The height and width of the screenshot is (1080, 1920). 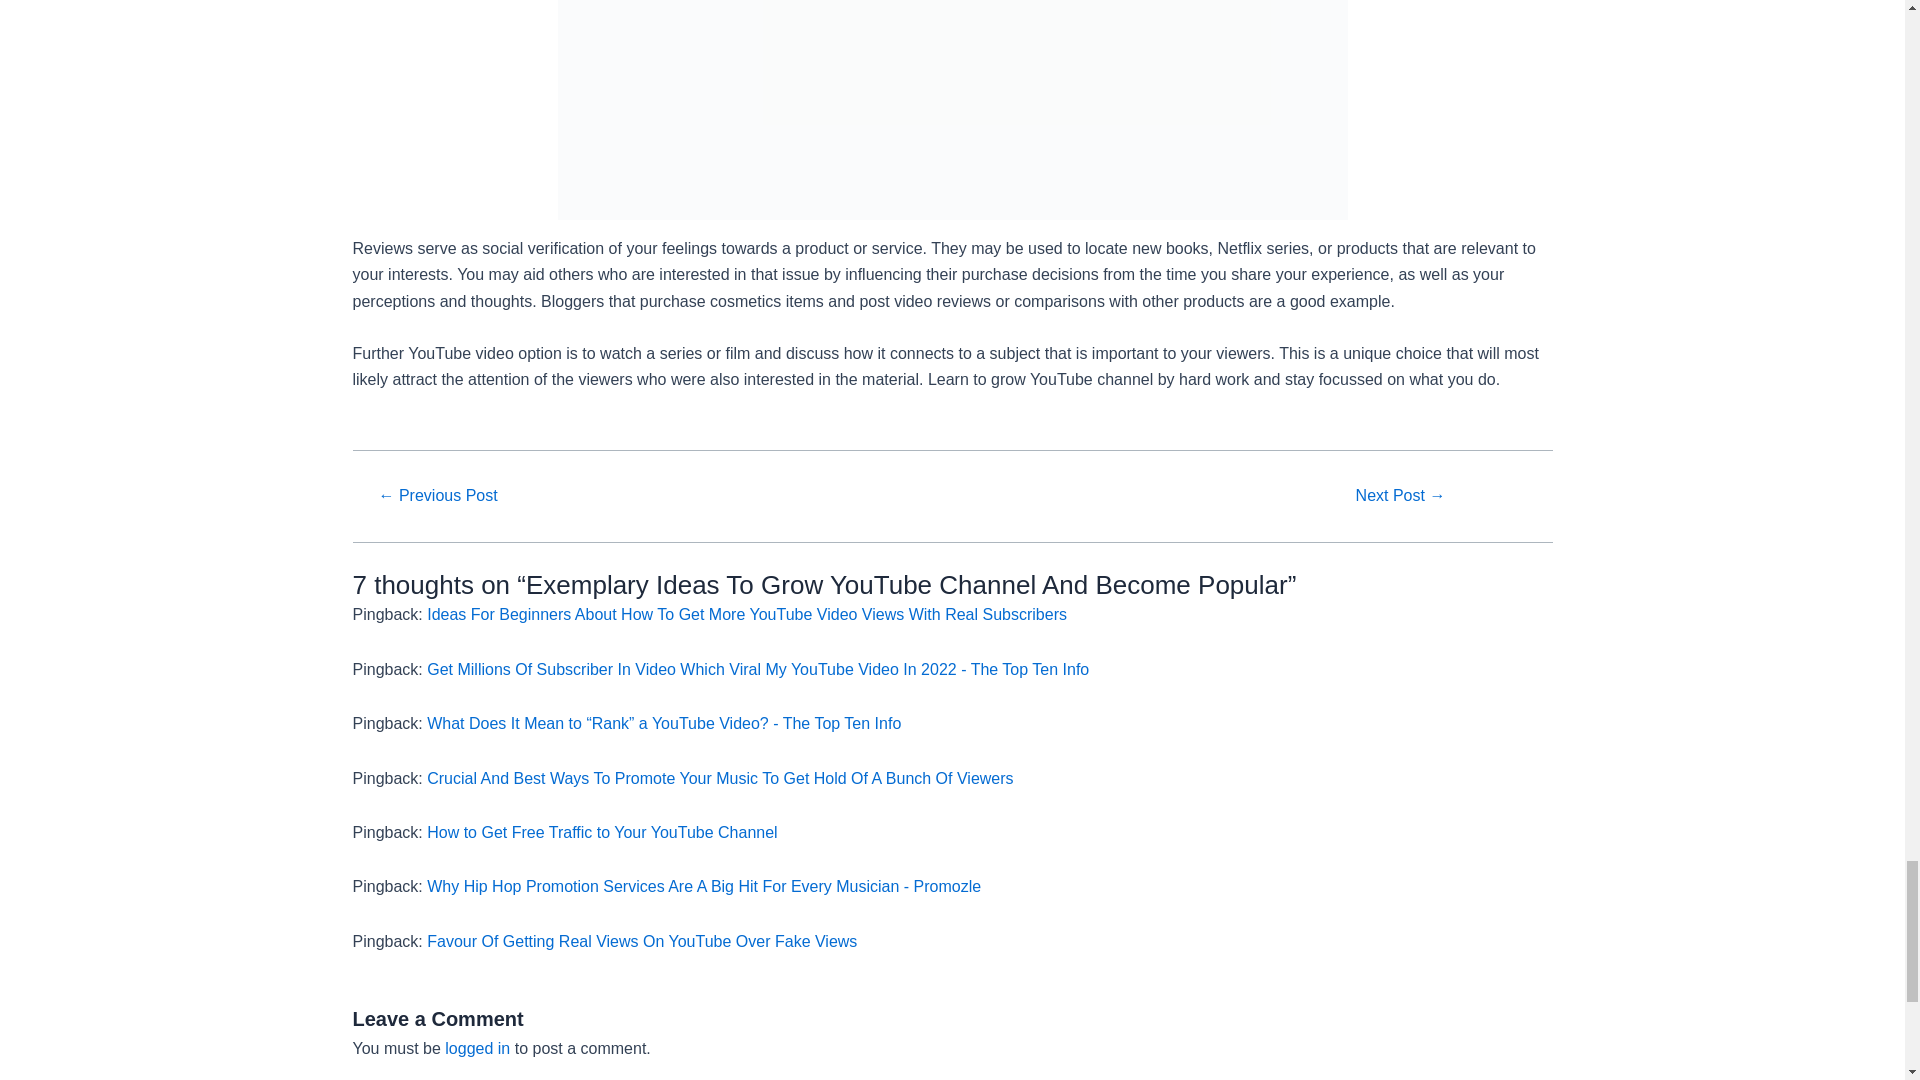 I want to click on Favour Of Getting Real Views On YouTube Over Fake Views, so click(x=641, y=942).